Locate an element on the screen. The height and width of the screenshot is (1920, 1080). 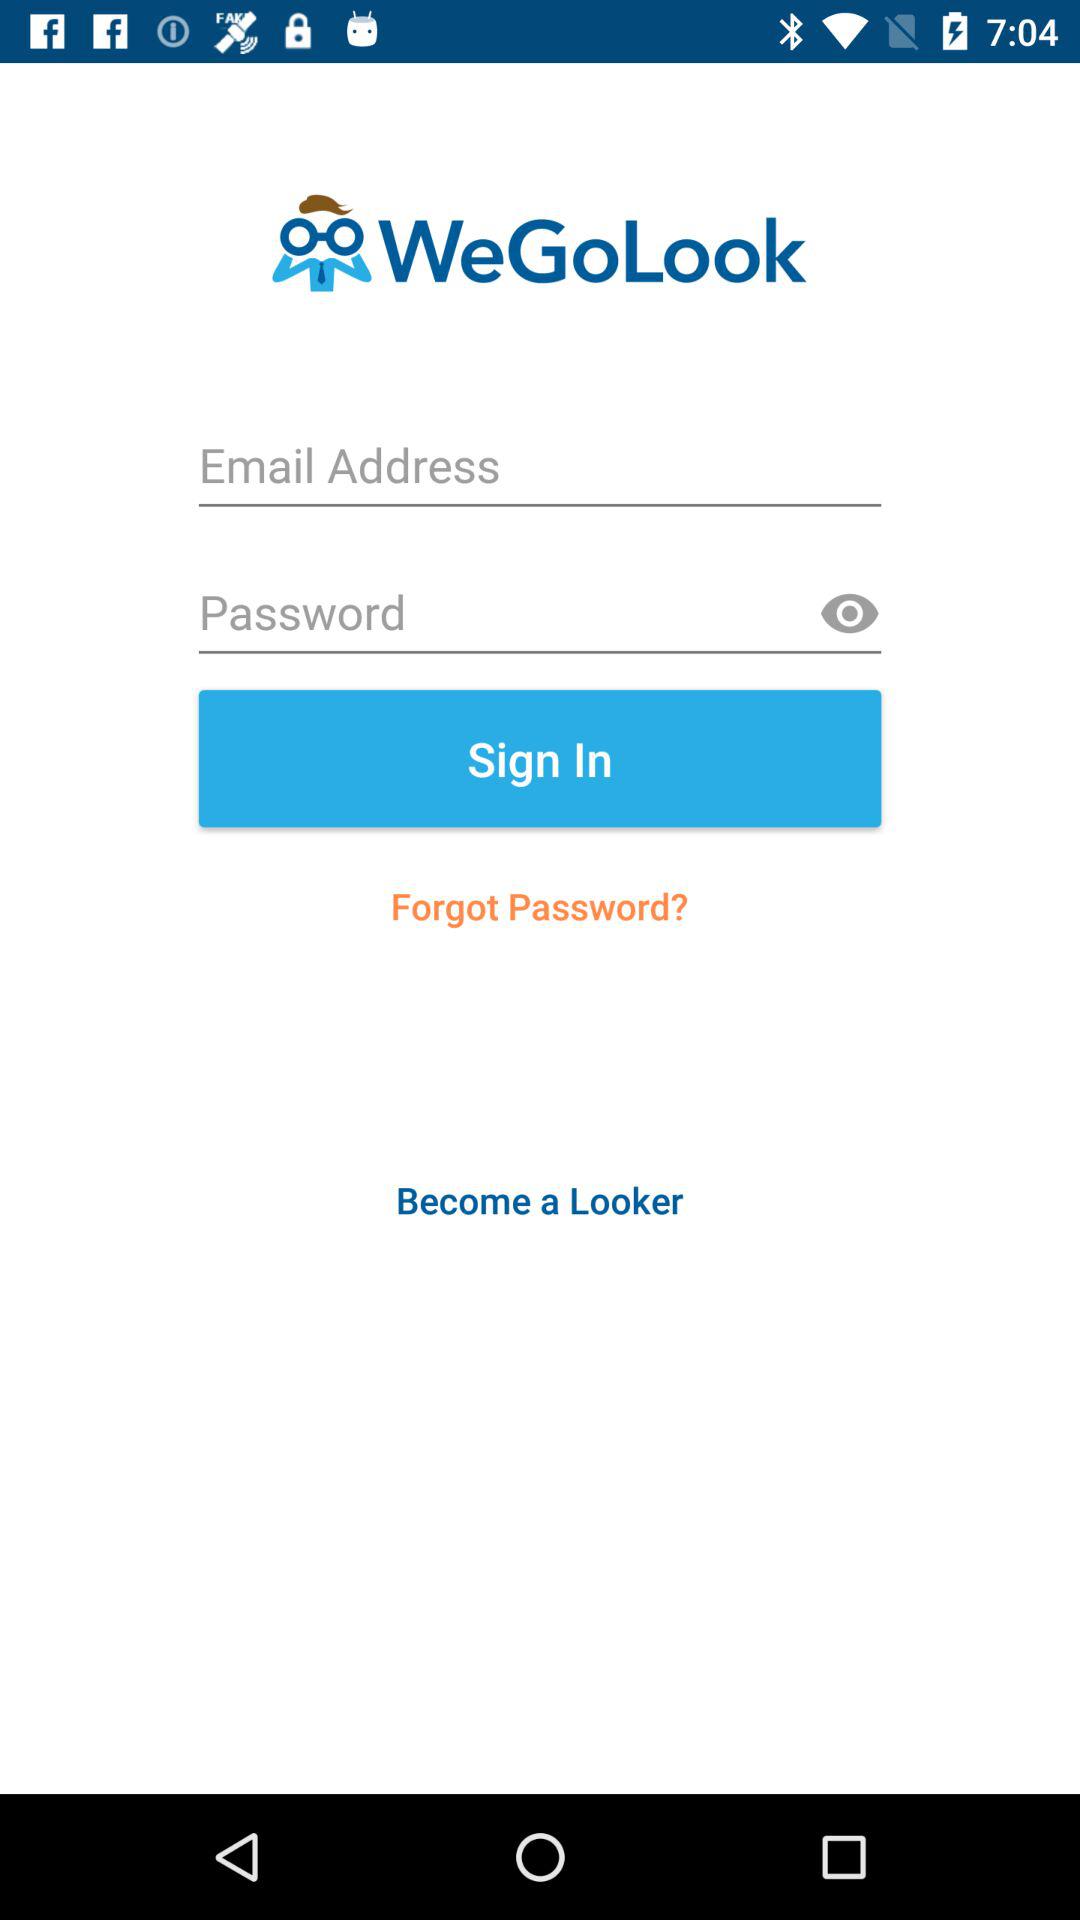
turn off the icon above the become a looker item is located at coordinates (540, 906).